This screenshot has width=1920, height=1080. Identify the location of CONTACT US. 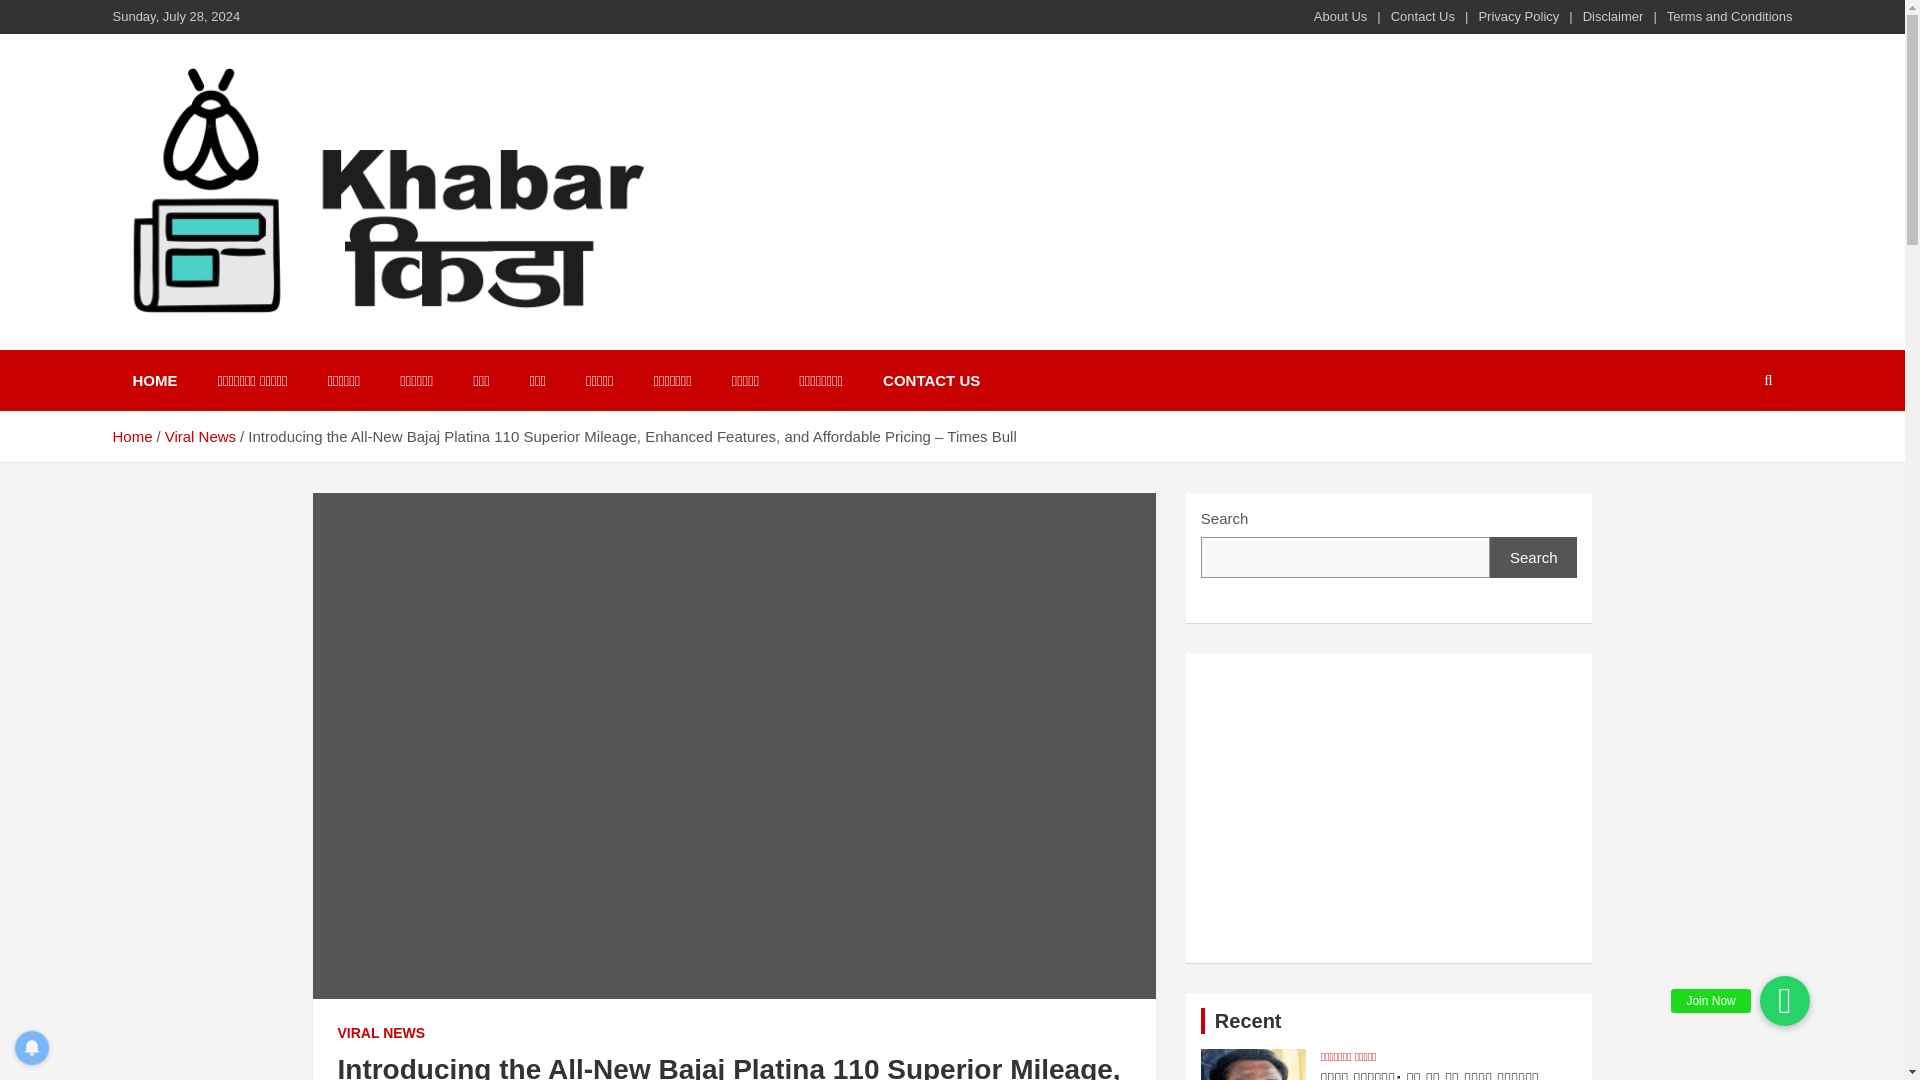
(931, 380).